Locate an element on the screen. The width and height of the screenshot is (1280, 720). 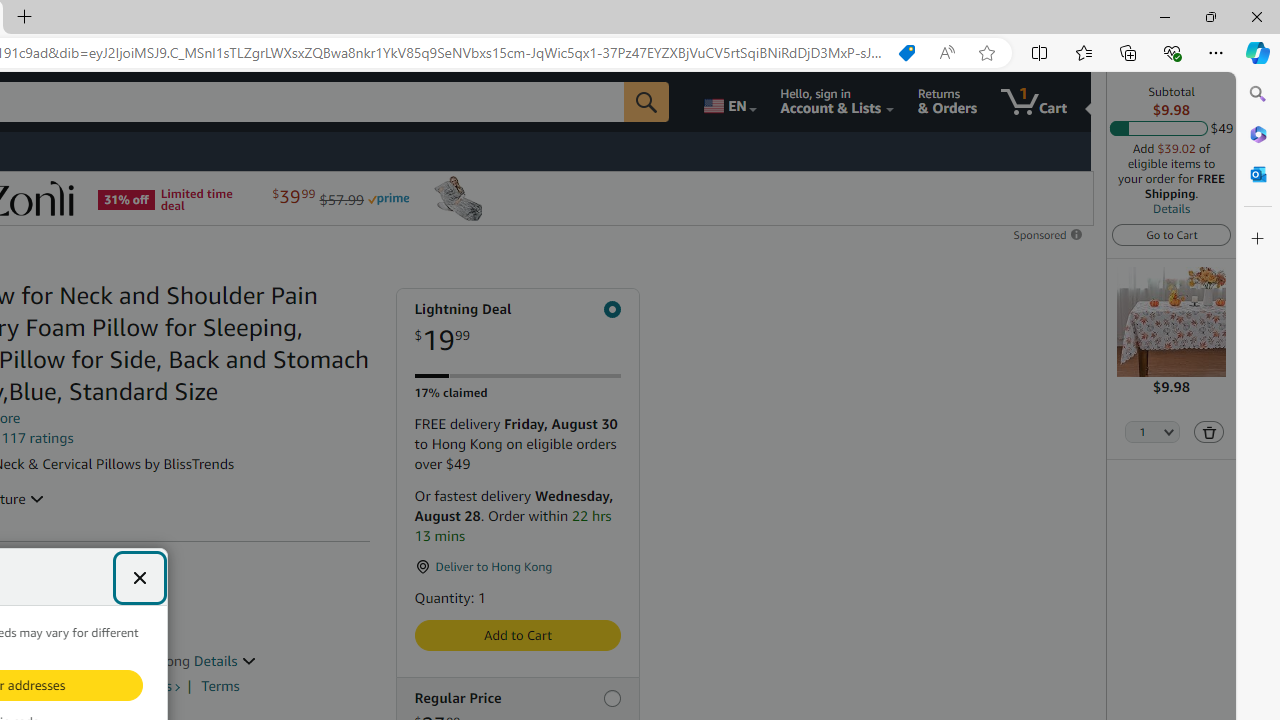
Delete is located at coordinates (1209, 432).